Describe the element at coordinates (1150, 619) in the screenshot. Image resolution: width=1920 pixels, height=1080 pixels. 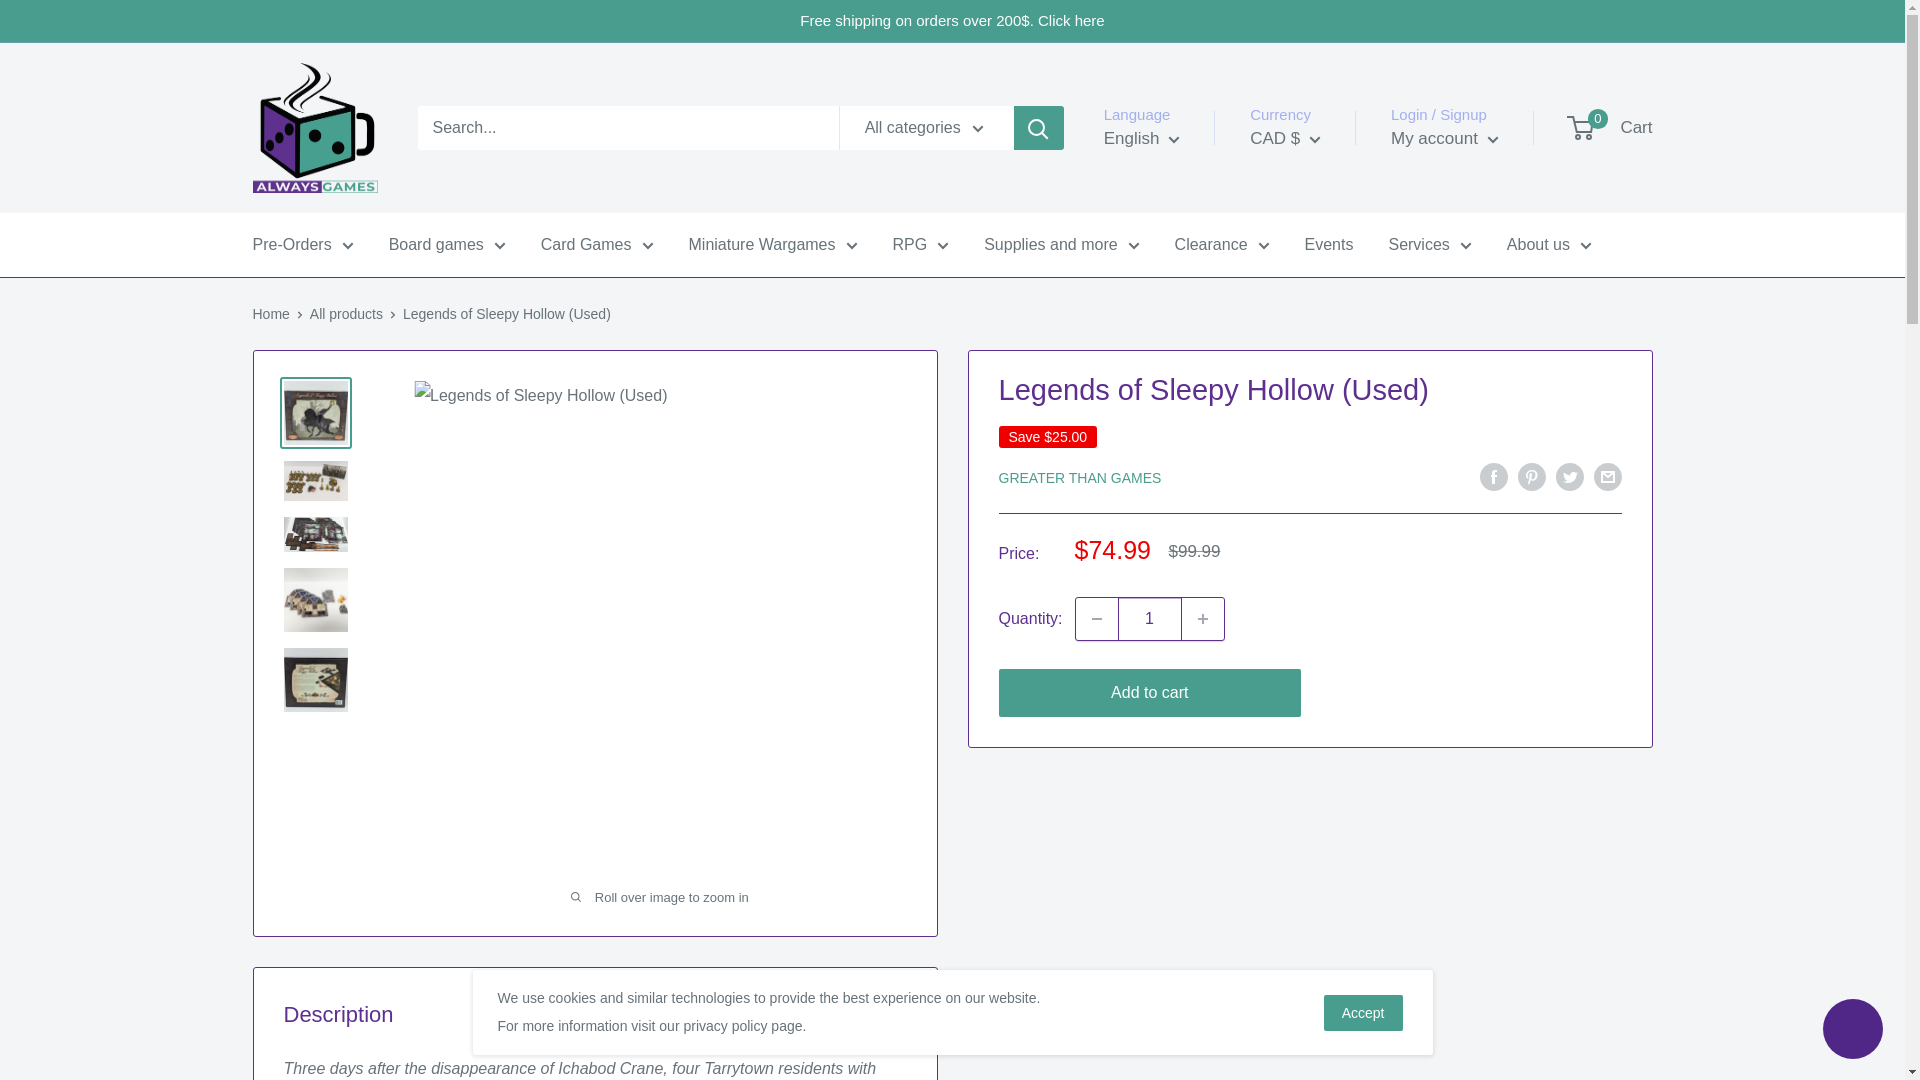
I see `1` at that location.